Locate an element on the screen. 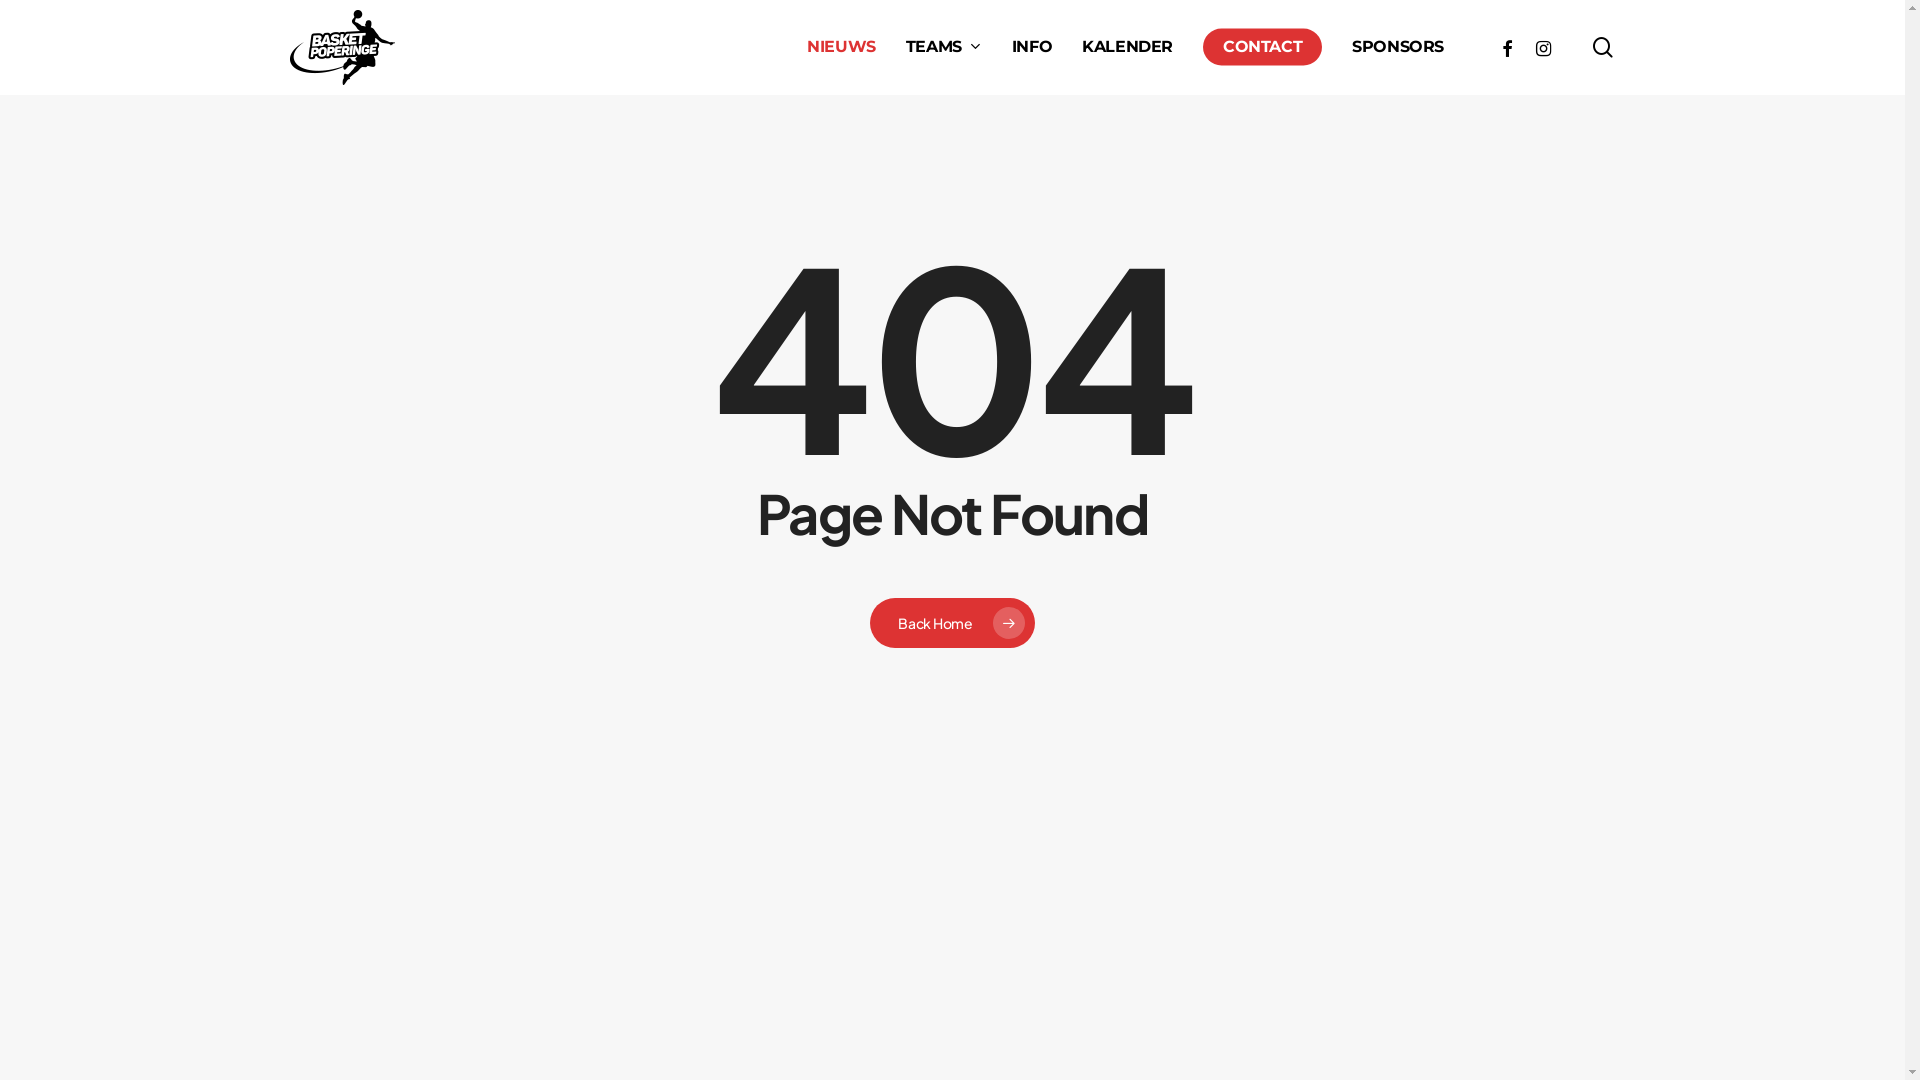  Back Home is located at coordinates (952, 623).